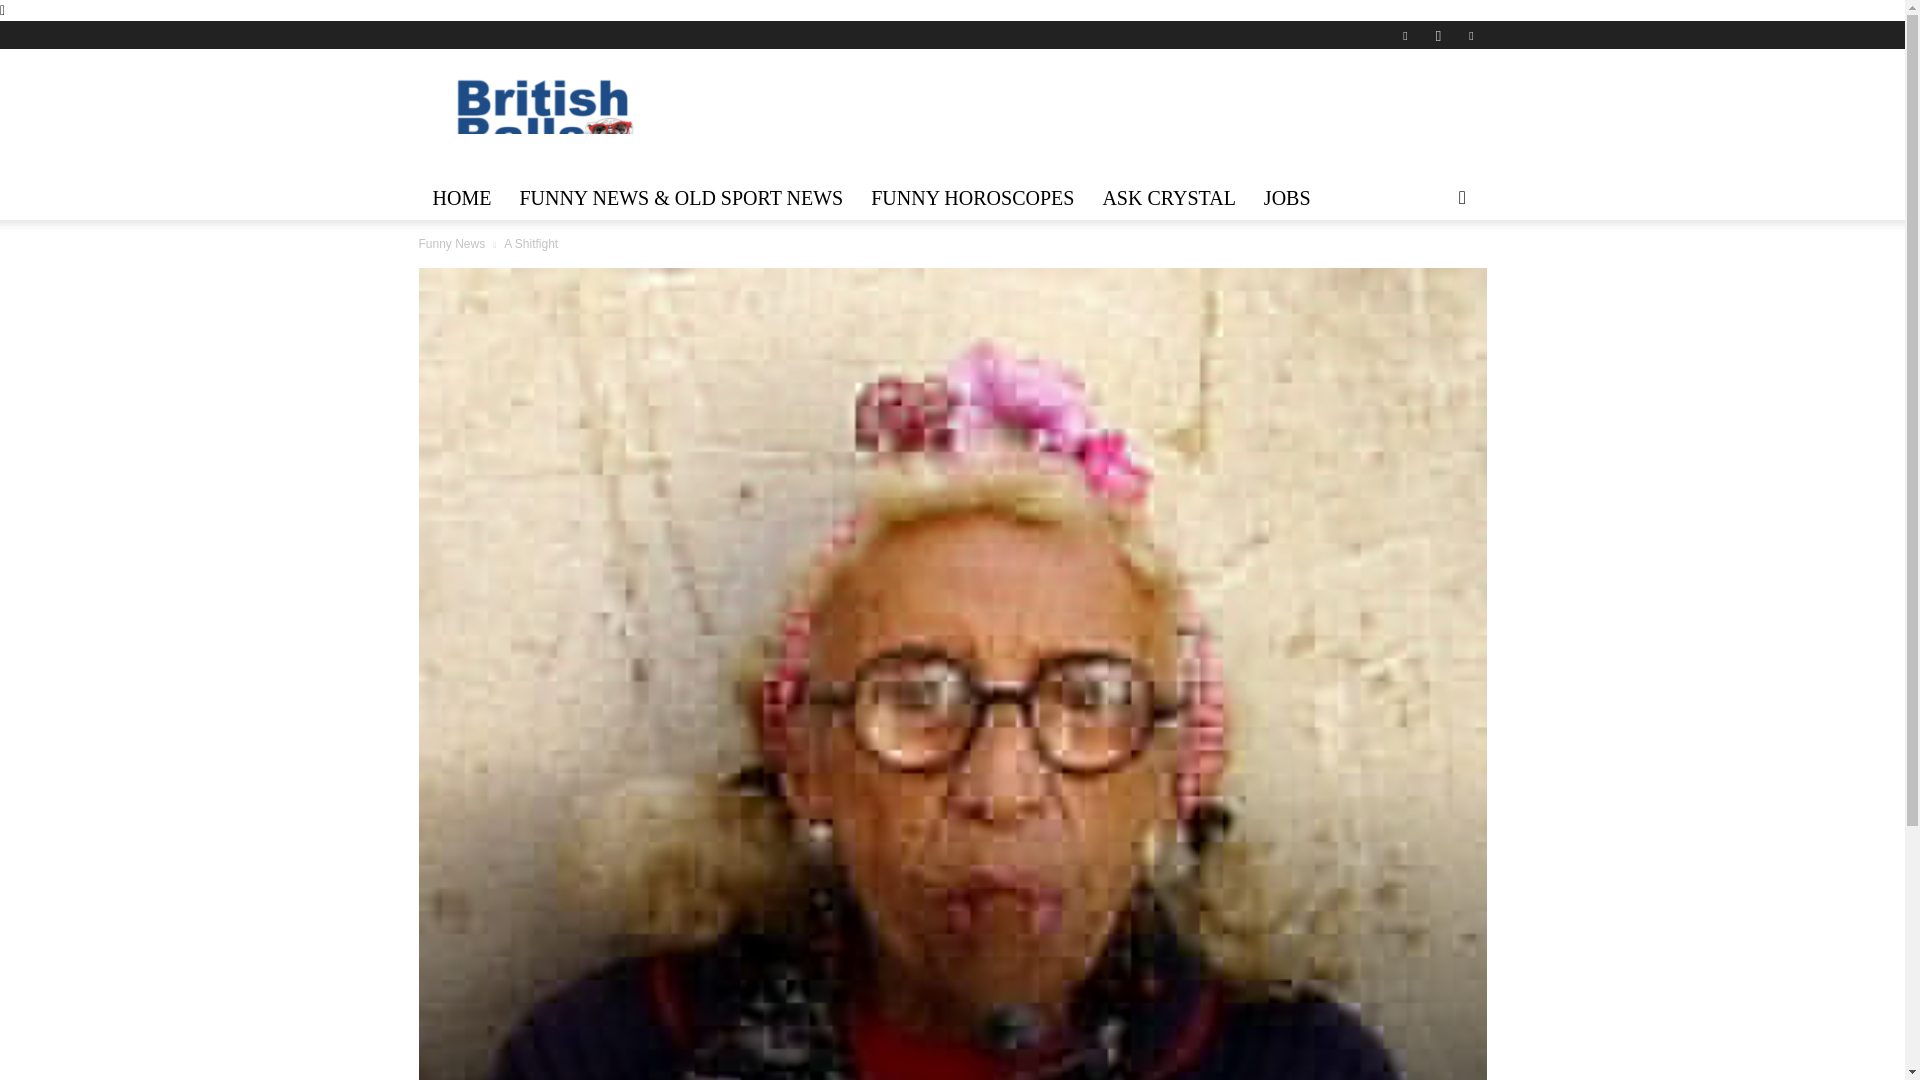 The image size is (1920, 1080). I want to click on FUNNY HOROSCOPES, so click(972, 198).